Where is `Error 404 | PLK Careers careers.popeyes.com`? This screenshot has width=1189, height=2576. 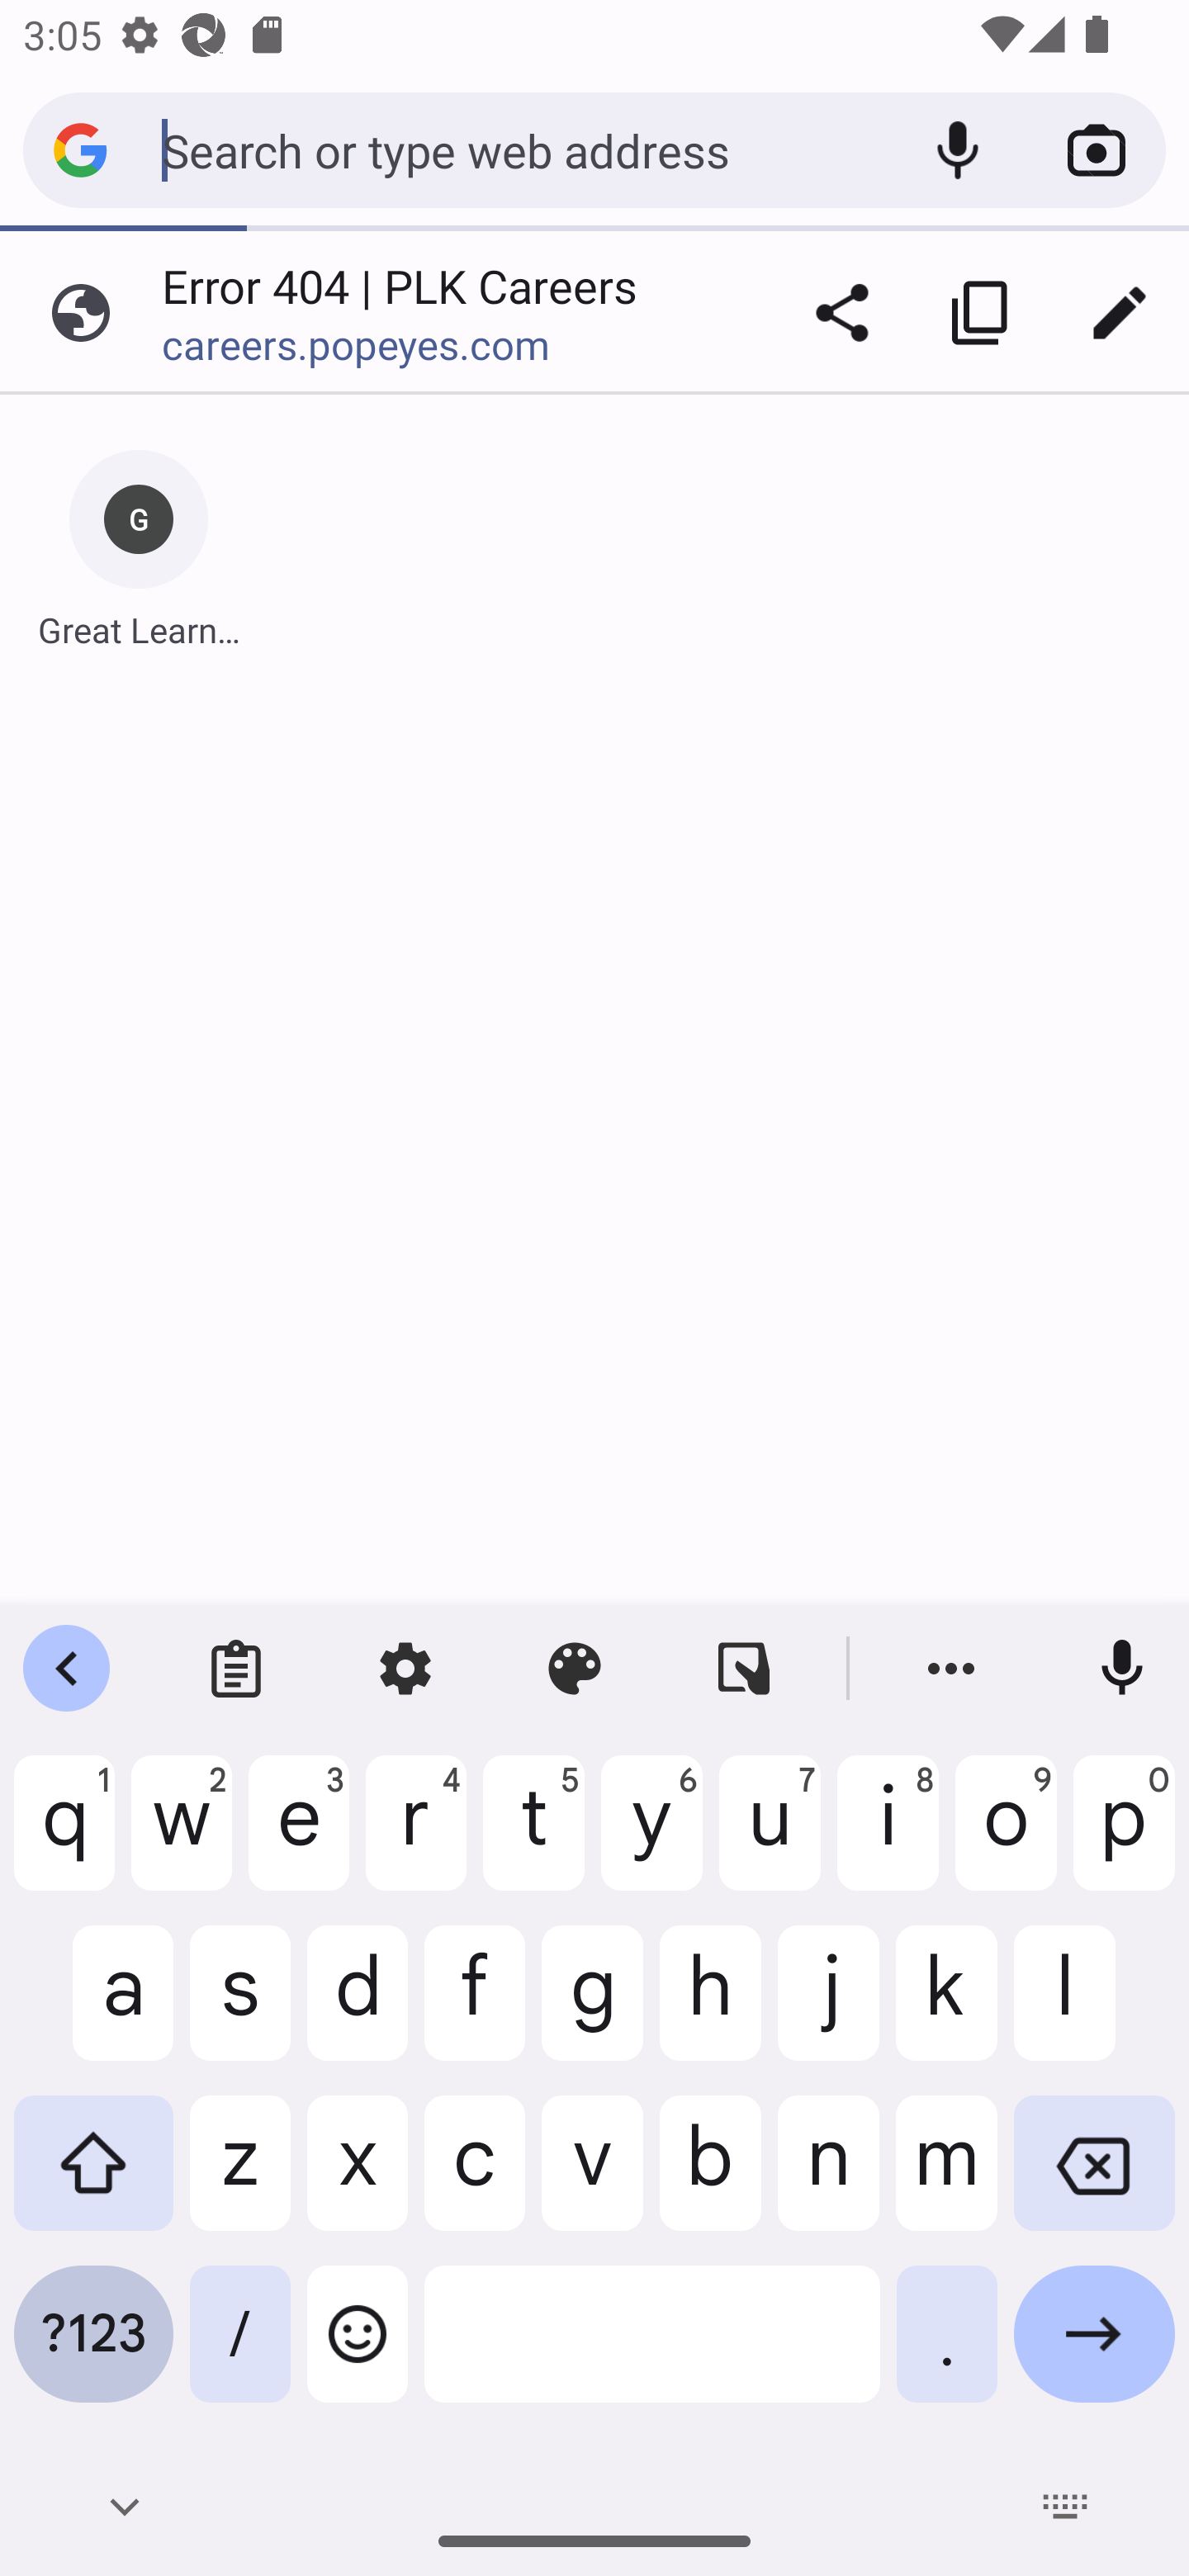
Error 404 | PLK Careers careers.popeyes.com is located at coordinates (386, 312).